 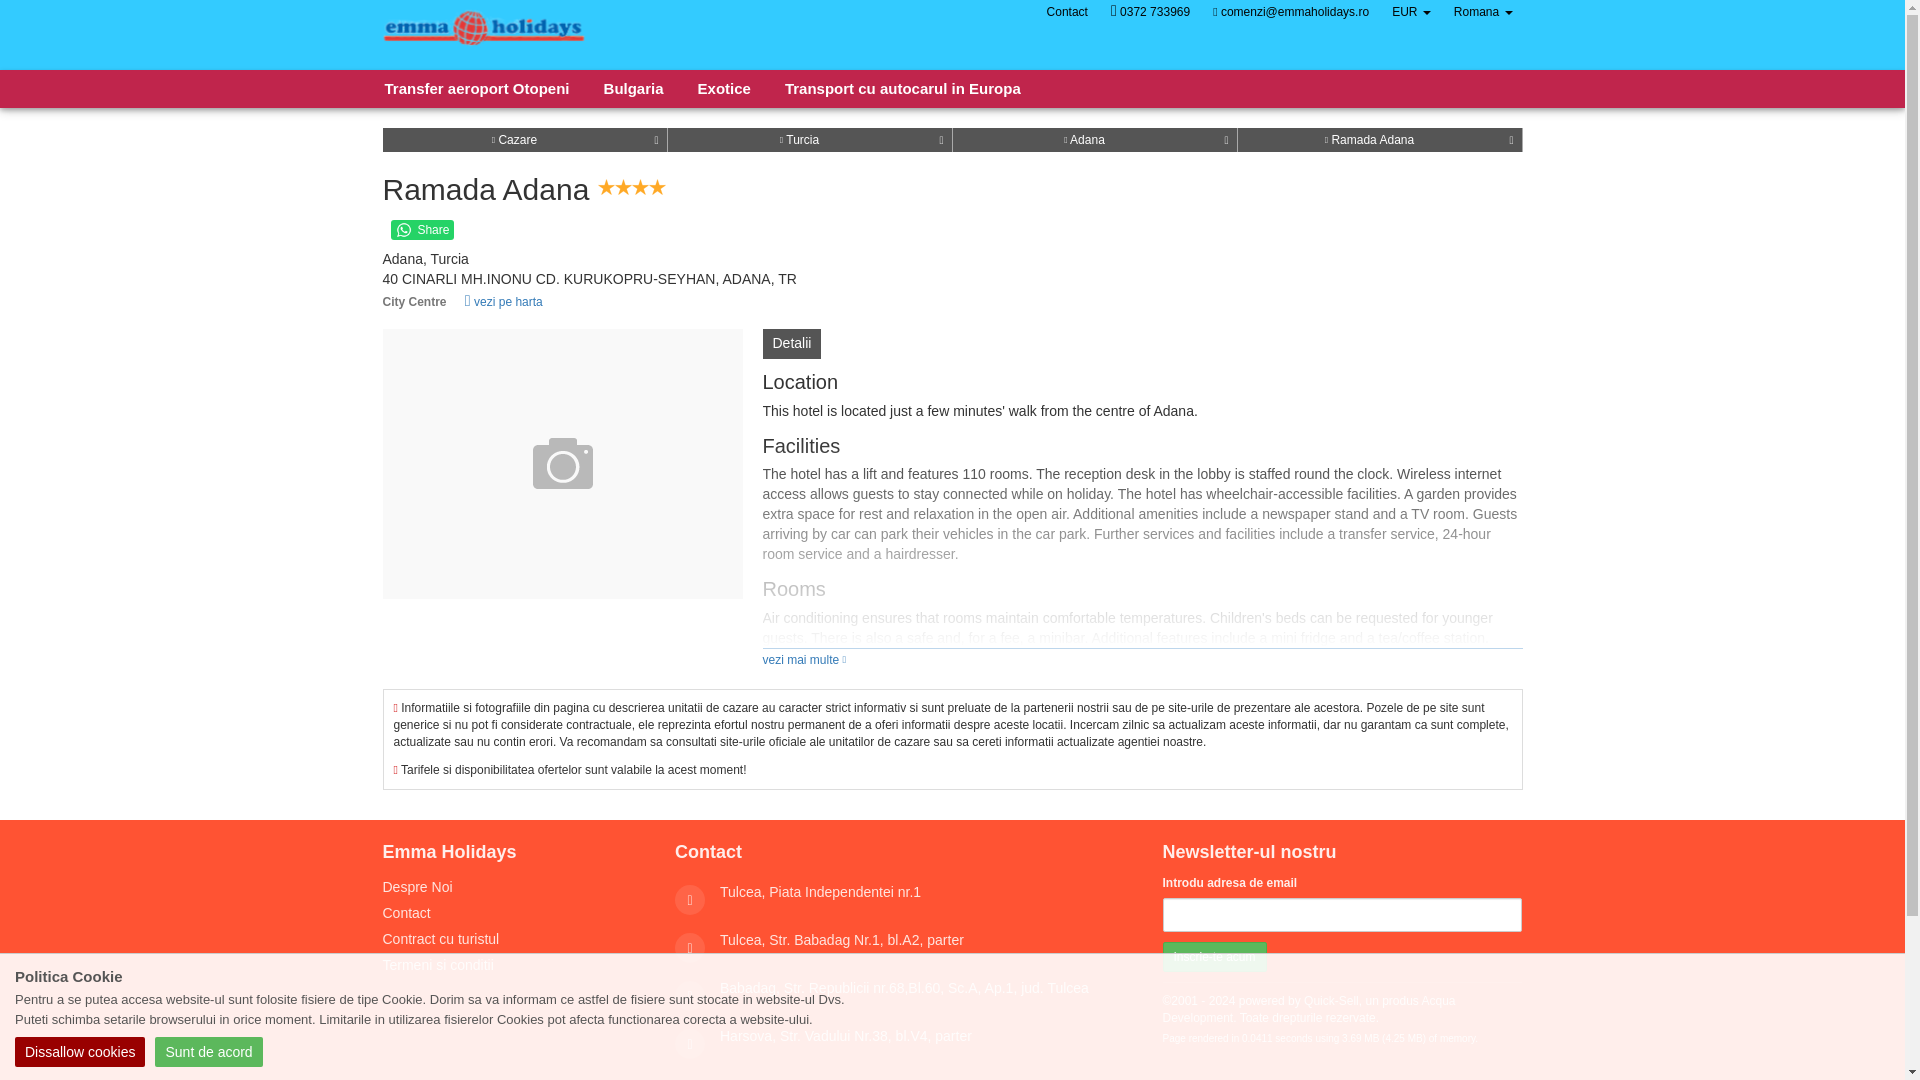 I want to click on Despre Noi, so click(x=416, y=887).